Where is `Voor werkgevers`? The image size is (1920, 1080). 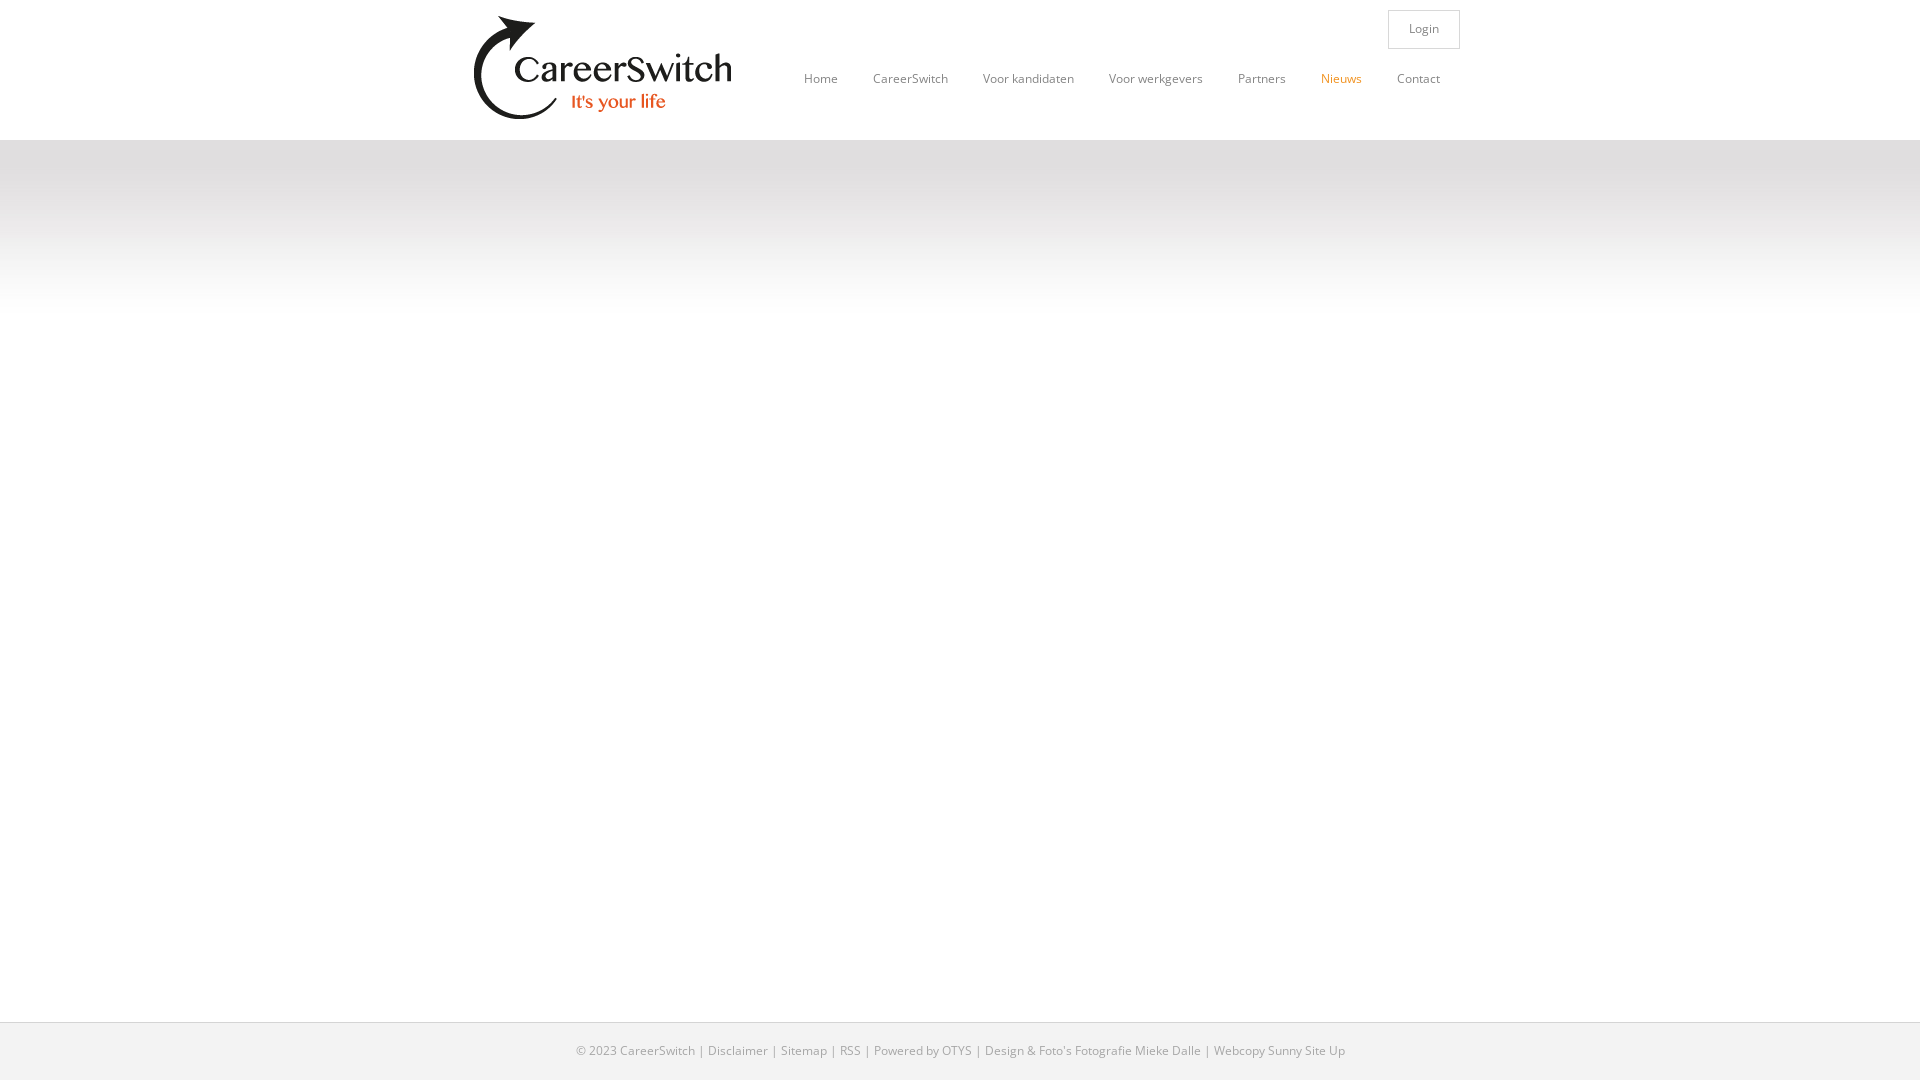 Voor werkgevers is located at coordinates (1138, 84).